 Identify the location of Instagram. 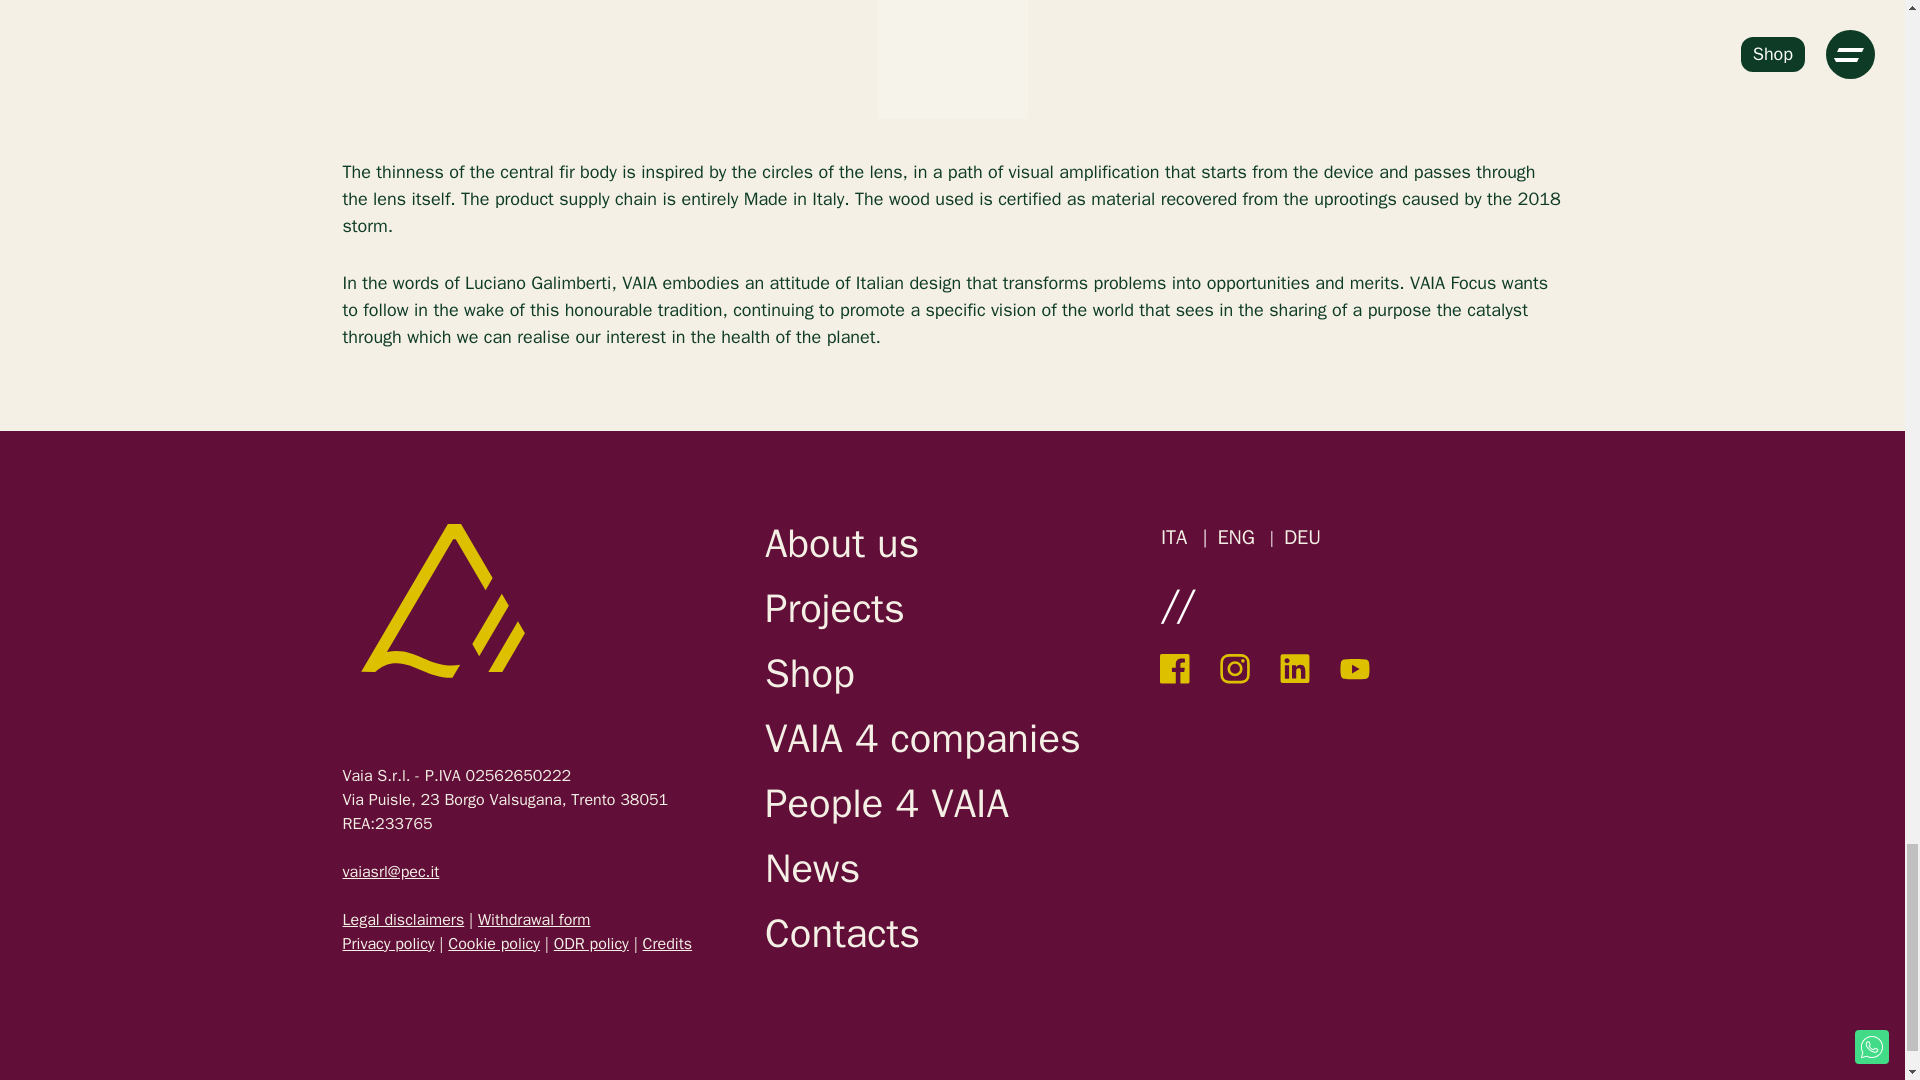
(1234, 668).